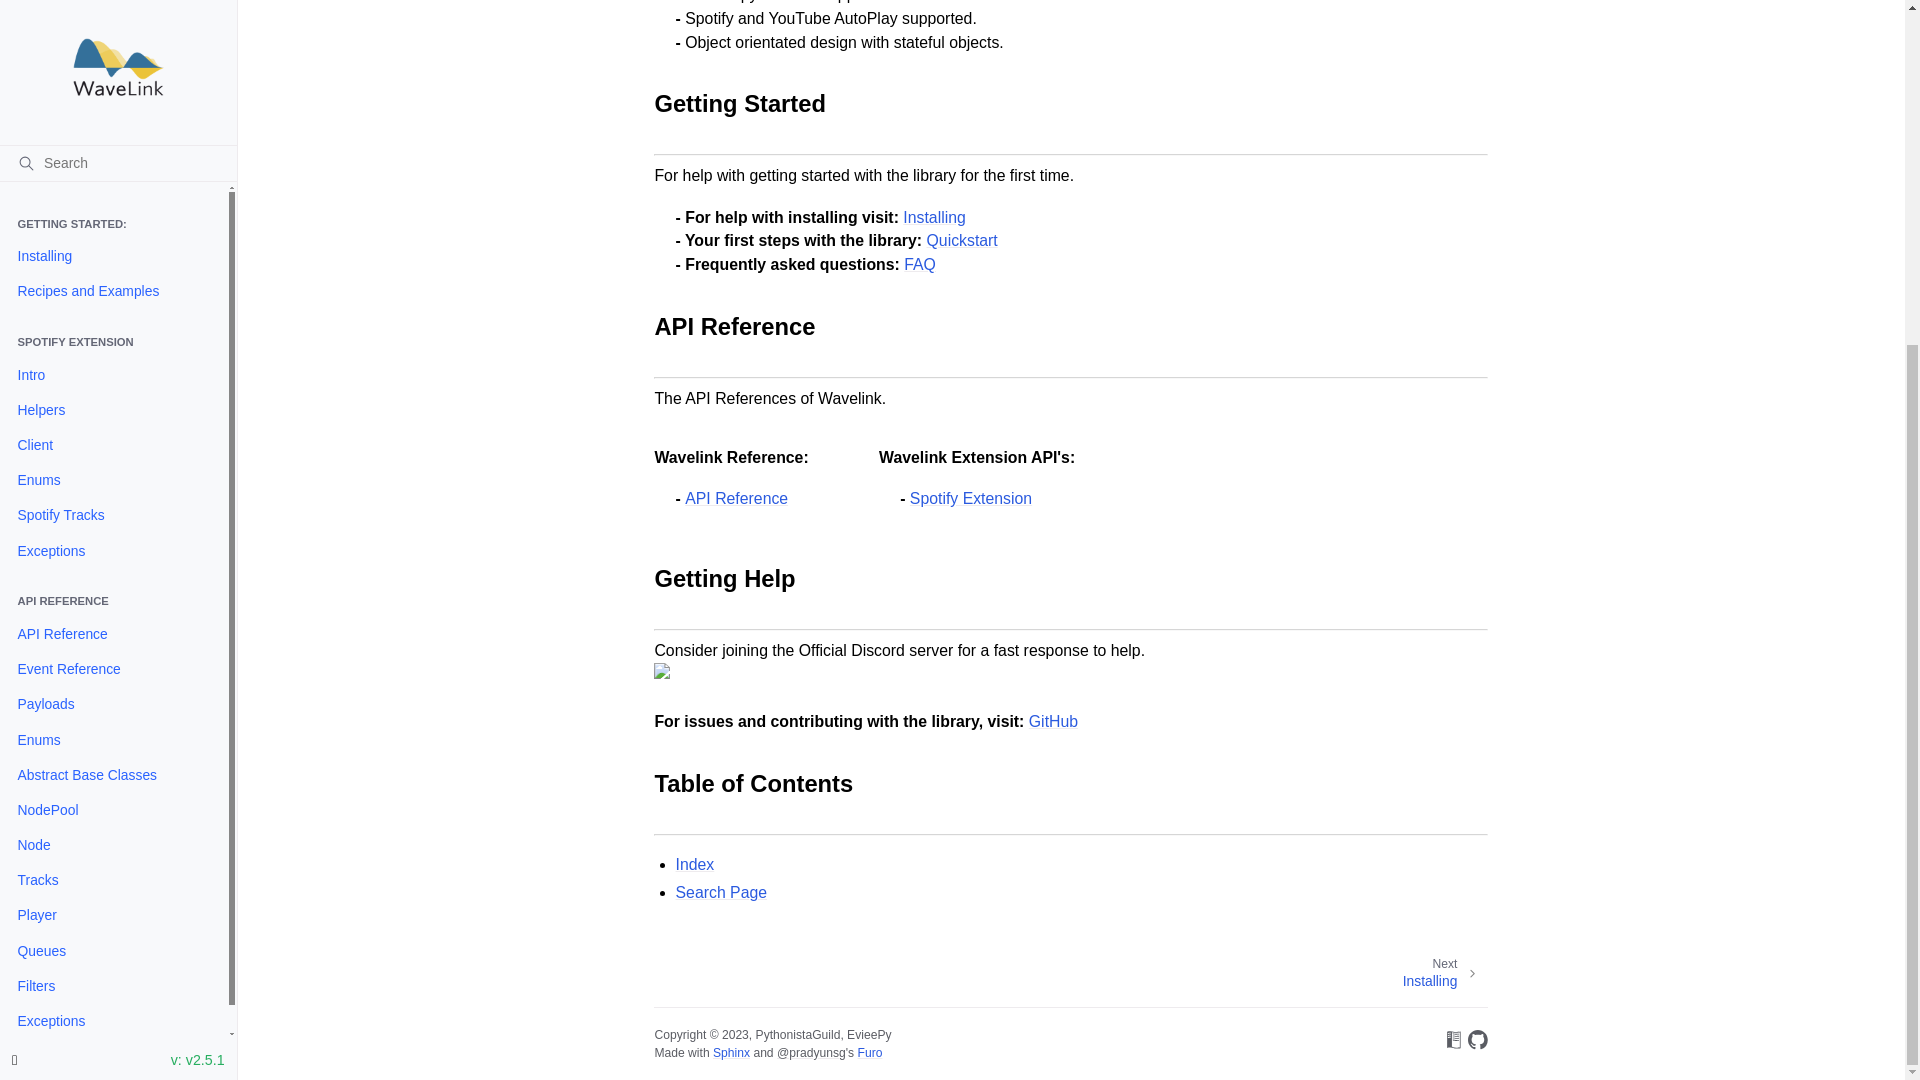 The width and height of the screenshot is (1920, 1080). What do you see at coordinates (113, 2) in the screenshot?
I see `Enums` at bounding box center [113, 2].